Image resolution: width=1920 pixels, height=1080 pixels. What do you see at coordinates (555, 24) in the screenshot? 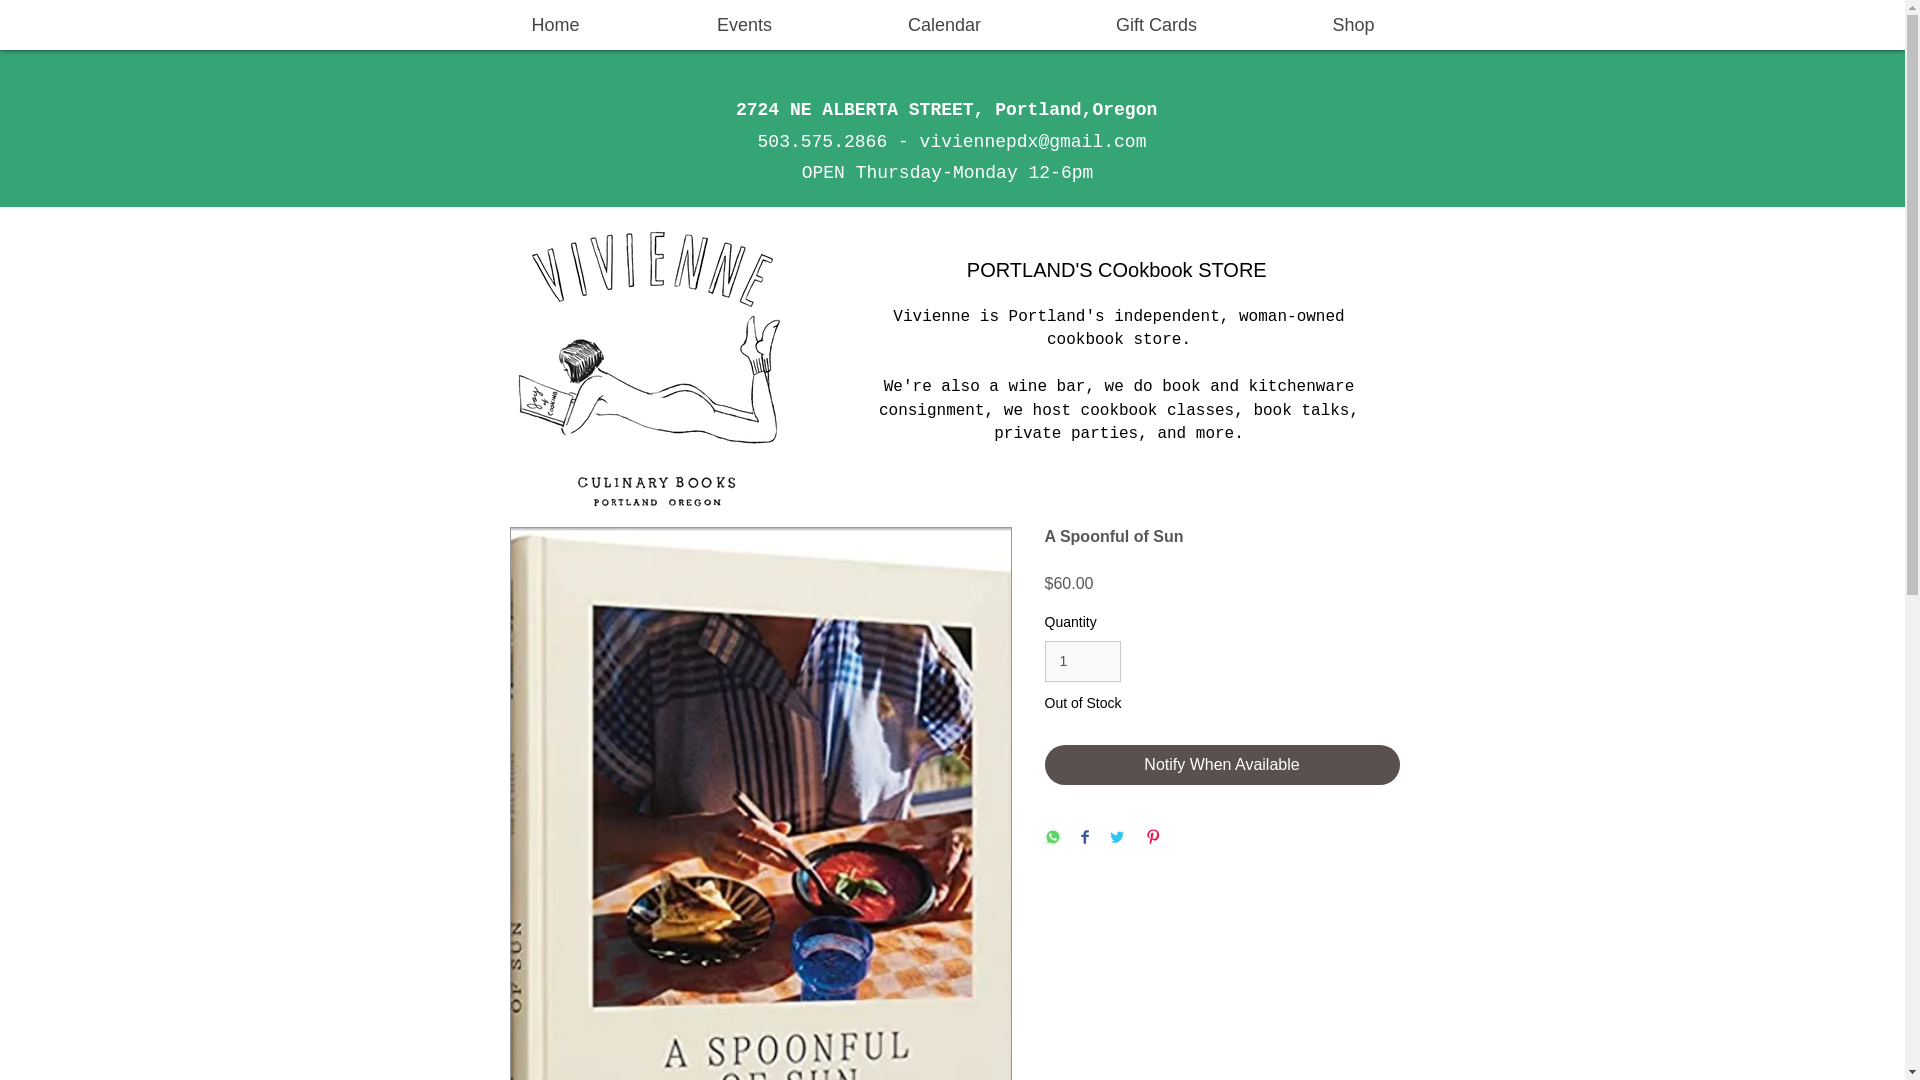
I see `Home` at bounding box center [555, 24].